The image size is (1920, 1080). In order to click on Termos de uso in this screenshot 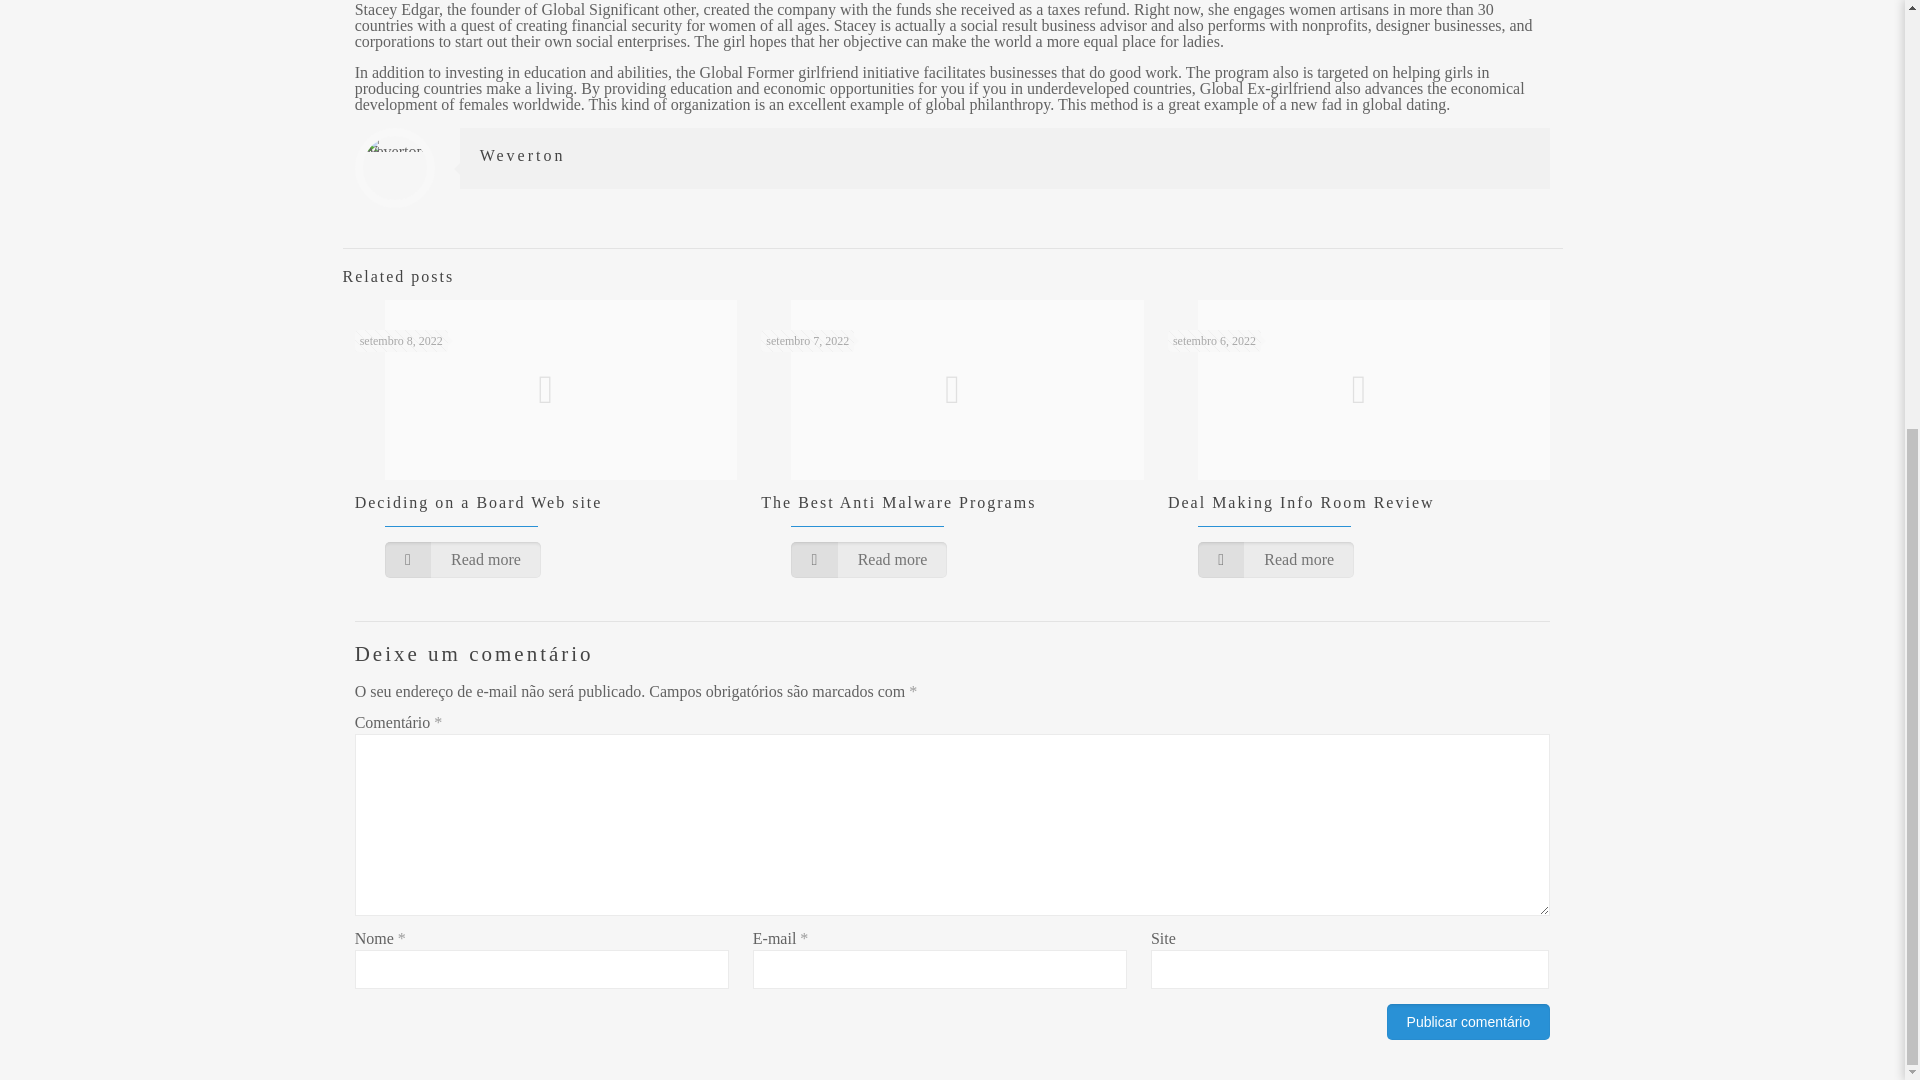, I will do `click(1126, 323)`.